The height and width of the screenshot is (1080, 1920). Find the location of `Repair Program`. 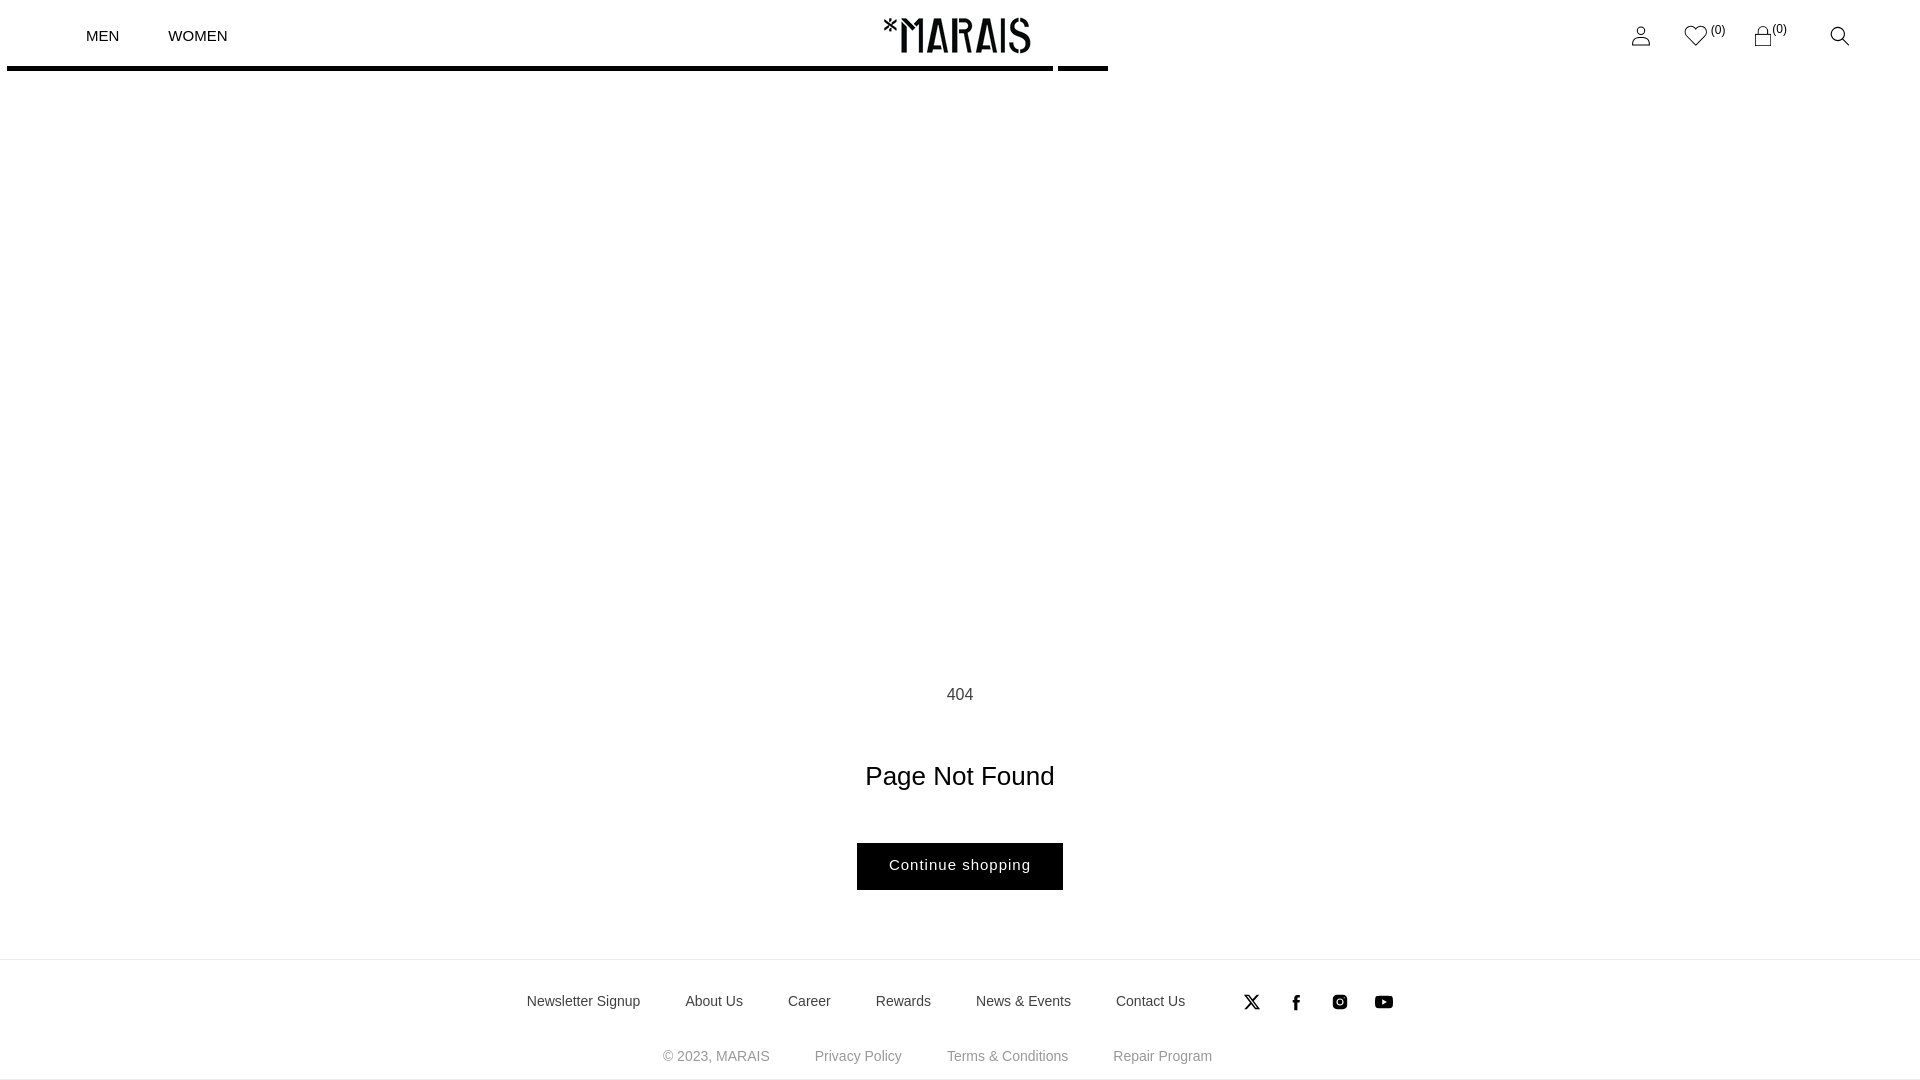

Repair Program is located at coordinates (1162, 1056).